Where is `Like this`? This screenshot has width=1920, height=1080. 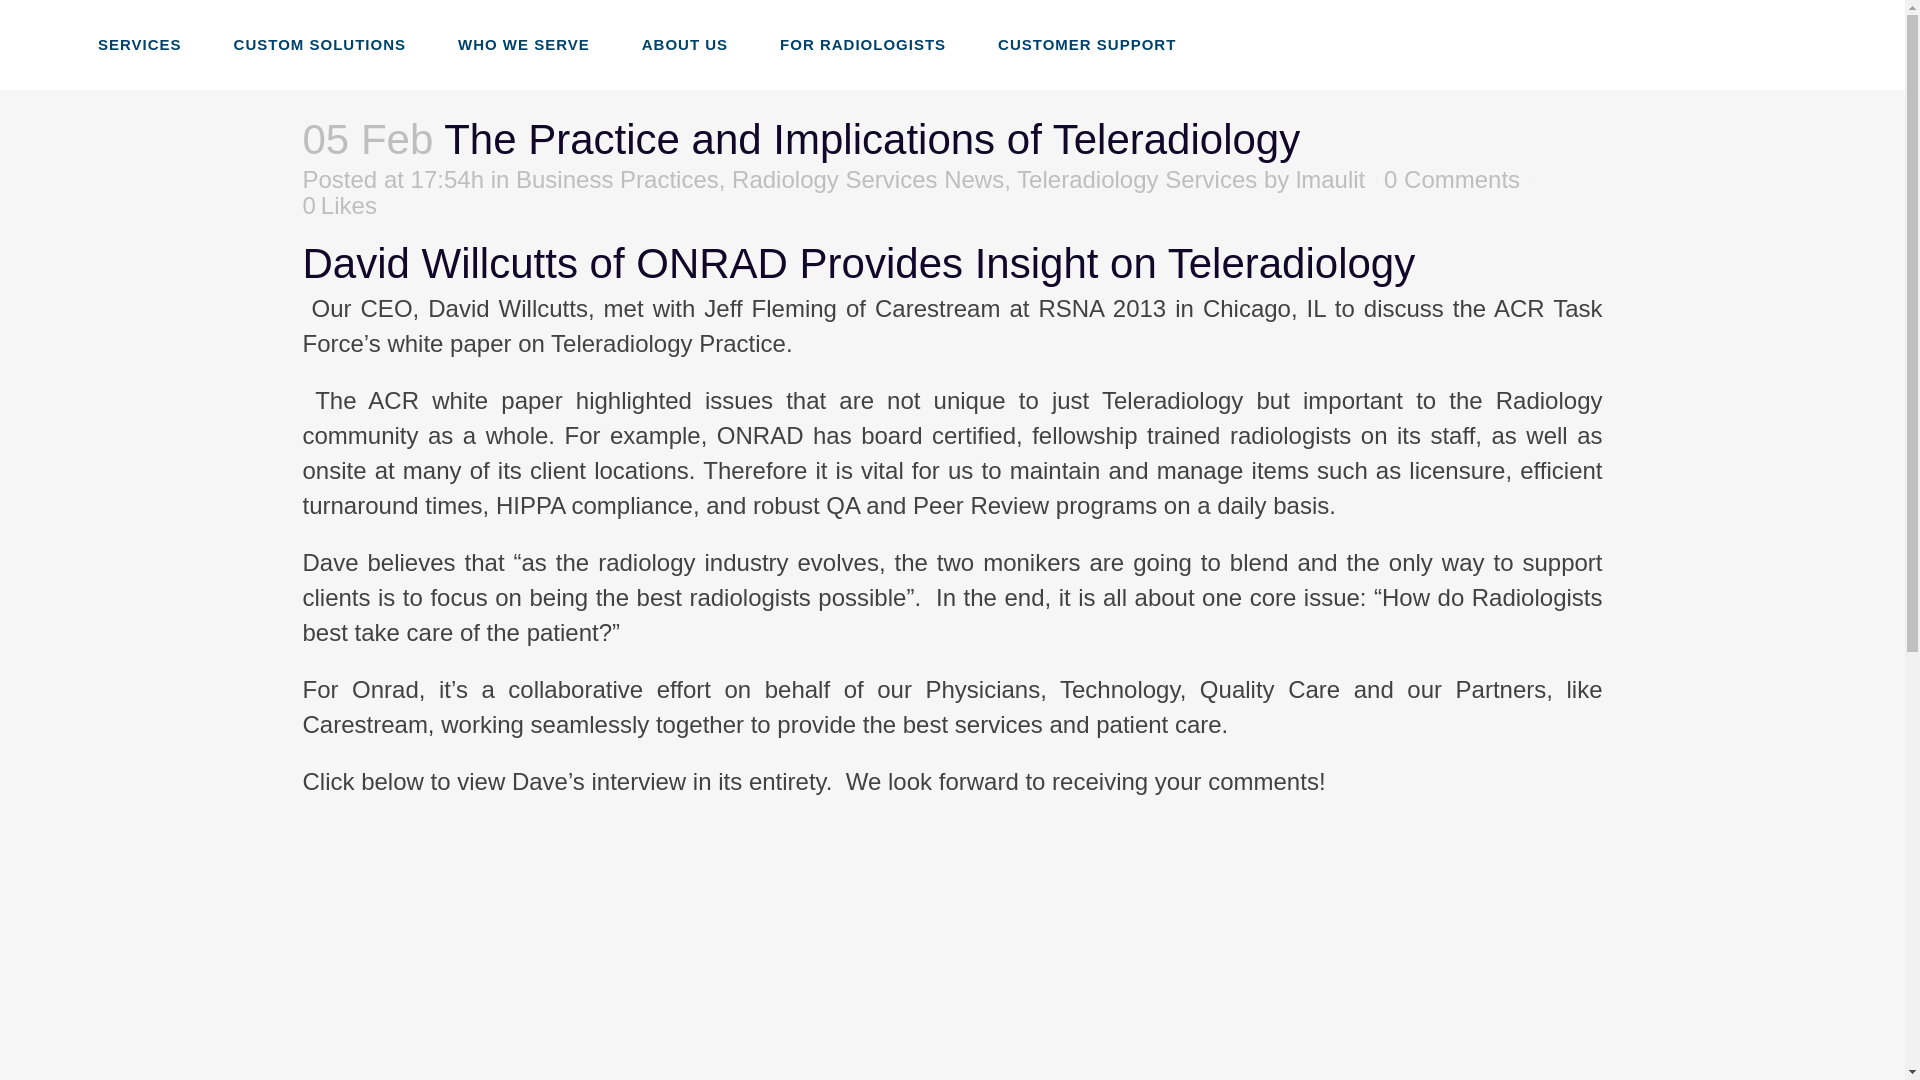 Like this is located at coordinates (338, 205).